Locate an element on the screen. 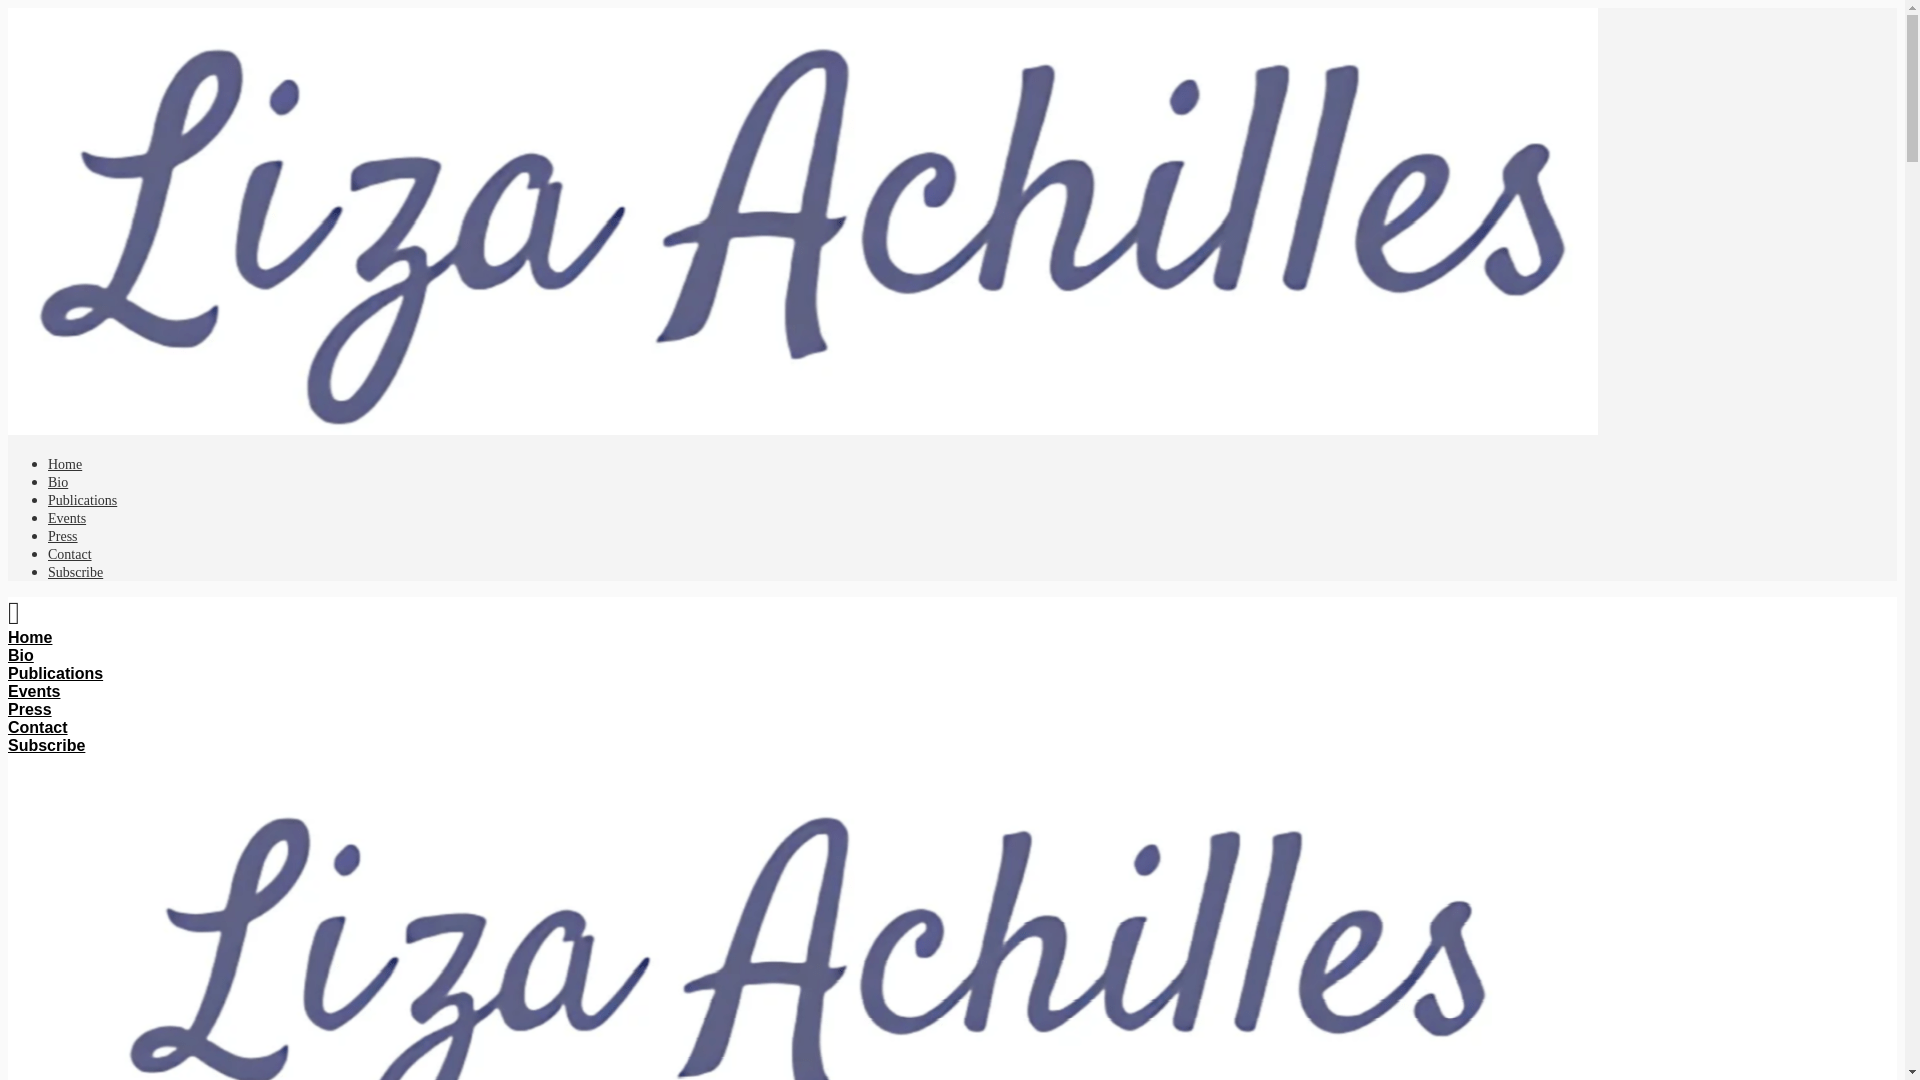 The height and width of the screenshot is (1080, 1920). Publications is located at coordinates (55, 673).